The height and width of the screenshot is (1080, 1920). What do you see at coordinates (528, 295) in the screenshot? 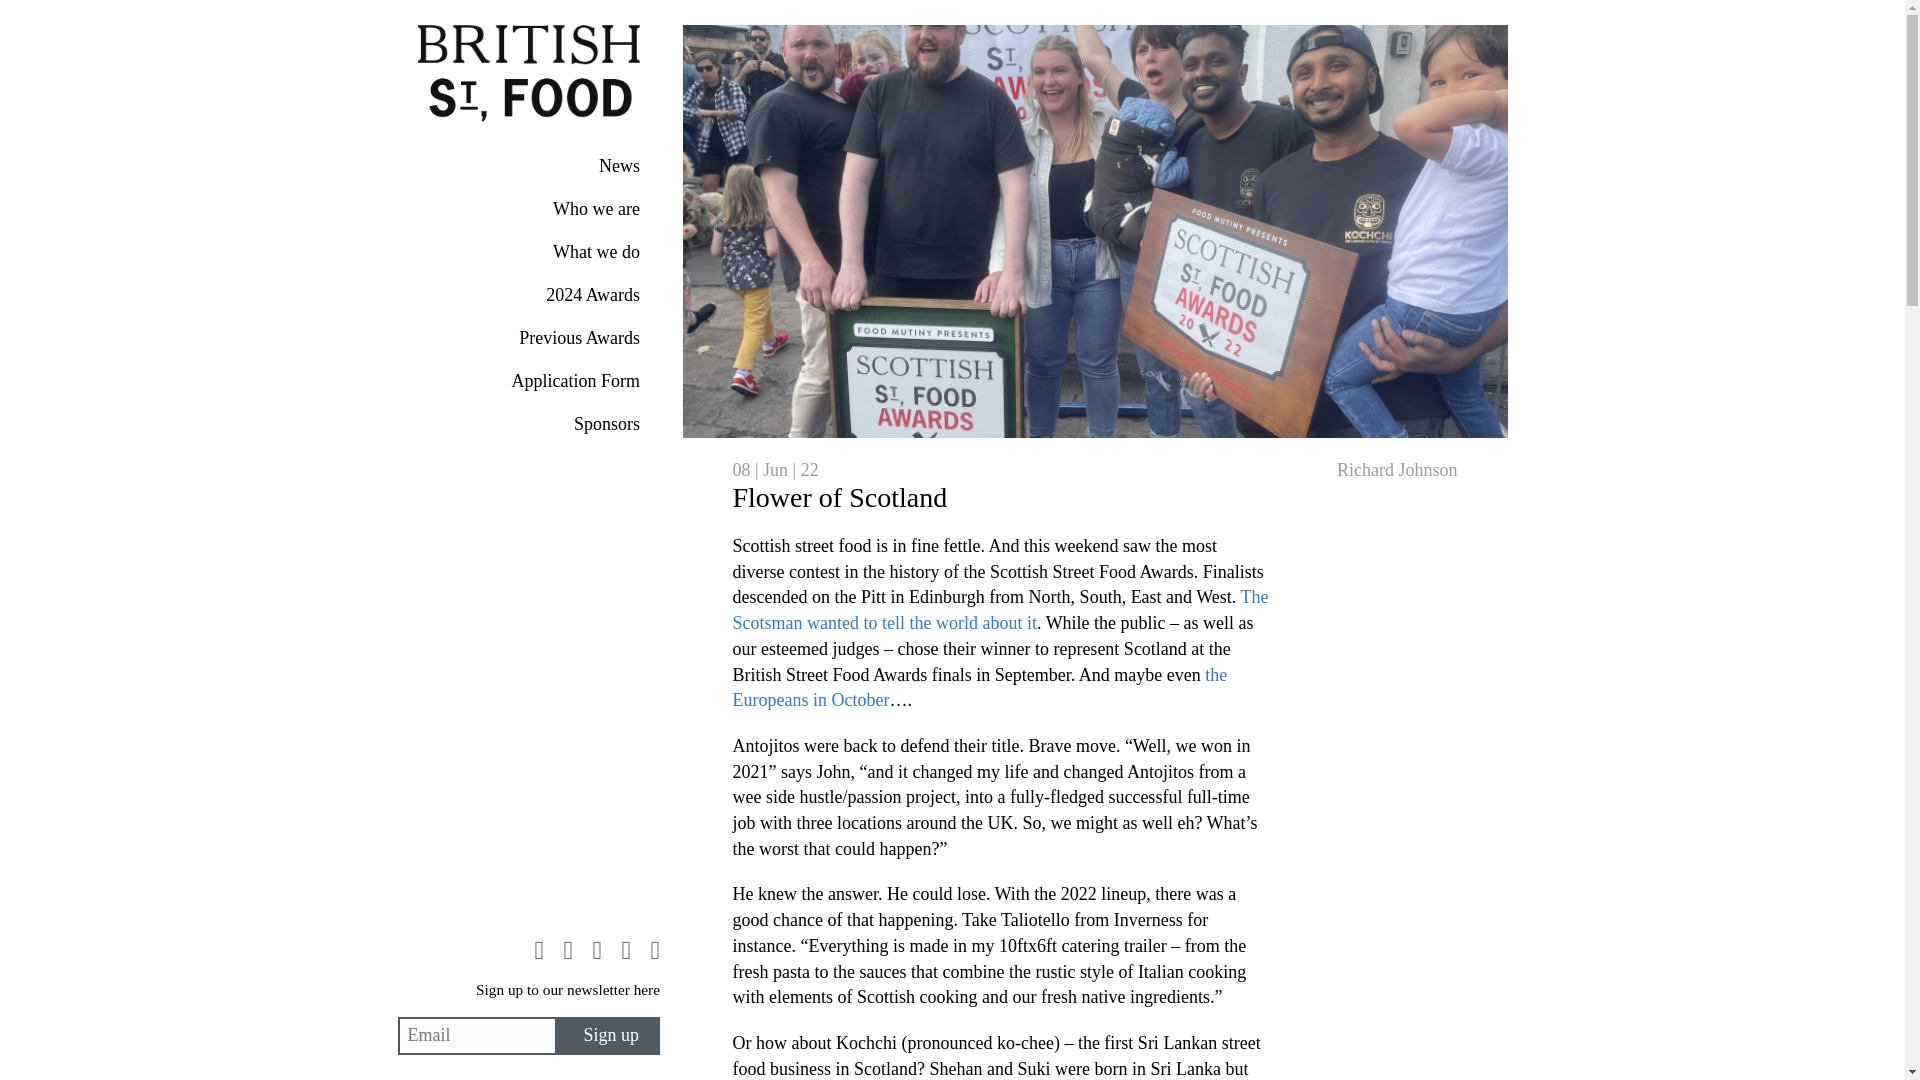
I see `2024 Awards` at bounding box center [528, 295].